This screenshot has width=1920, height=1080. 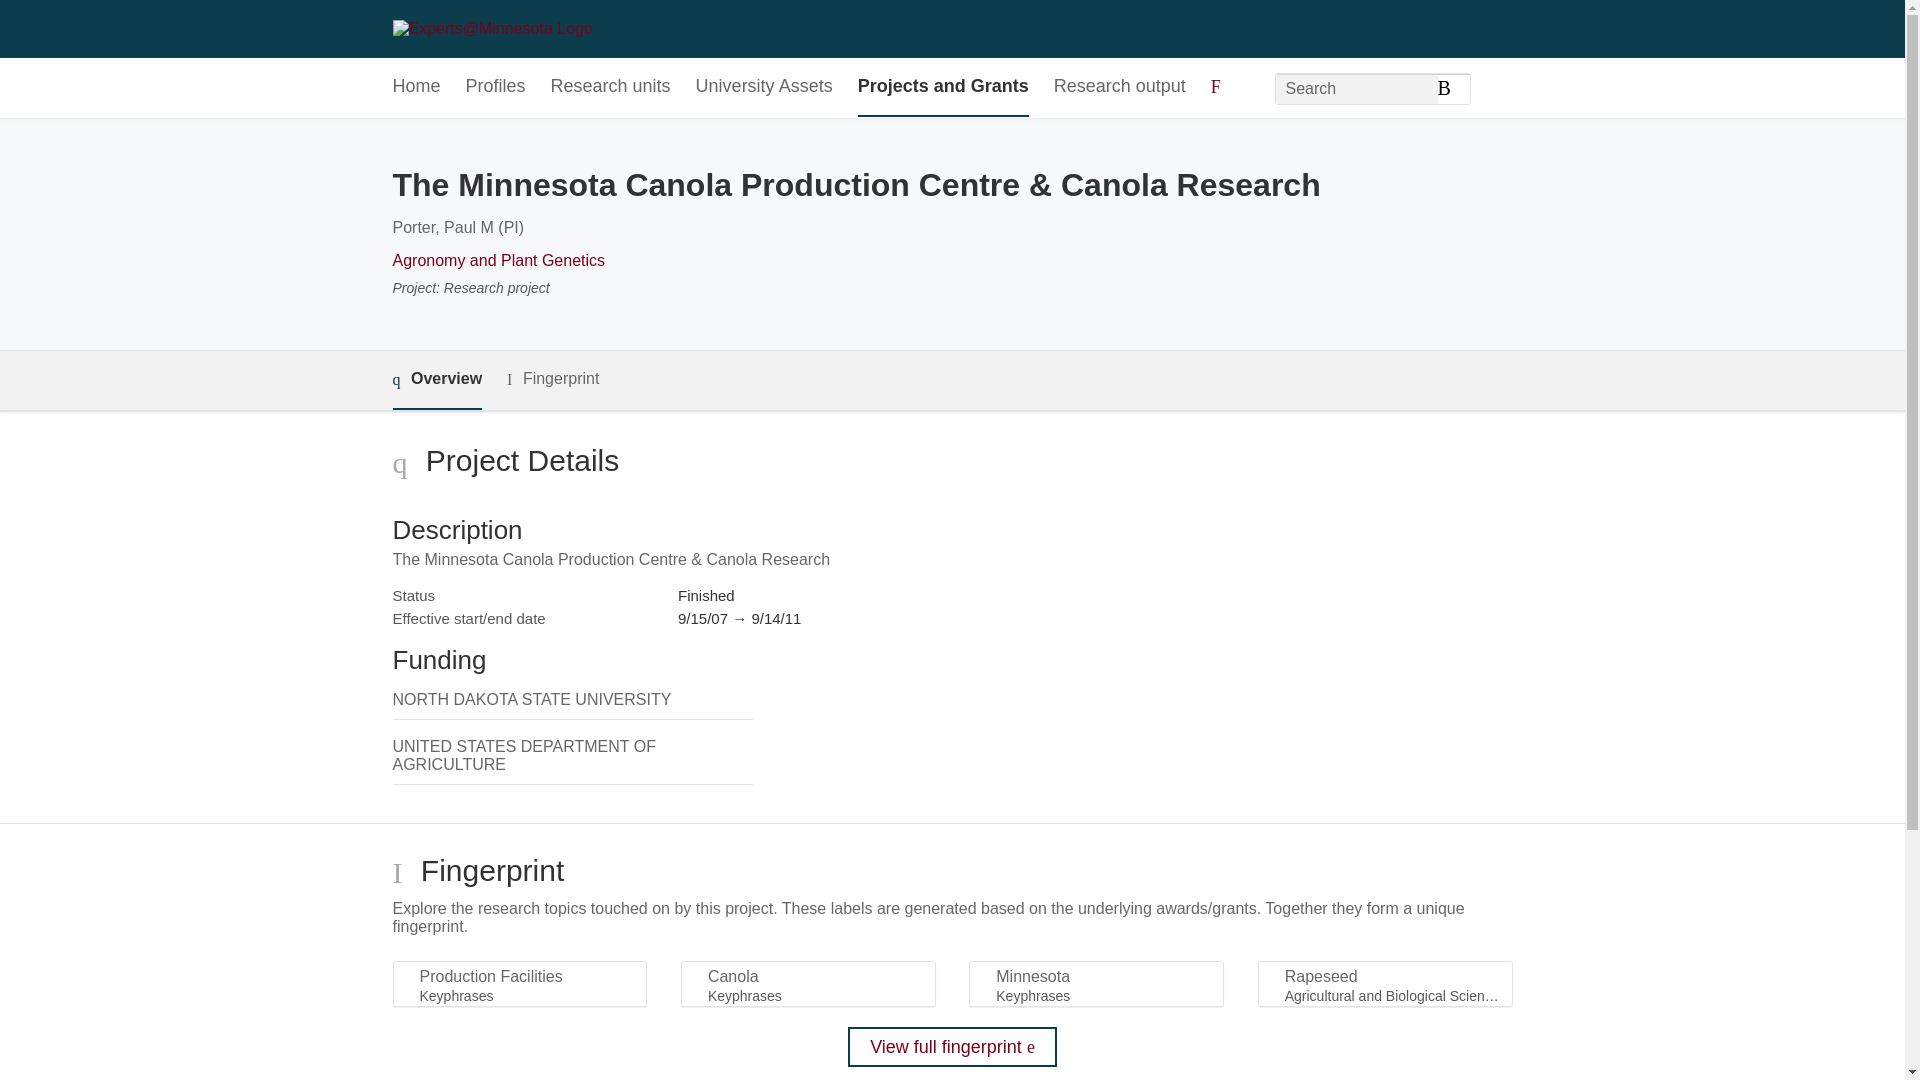 What do you see at coordinates (944, 87) in the screenshot?
I see `Projects and Grants` at bounding box center [944, 87].